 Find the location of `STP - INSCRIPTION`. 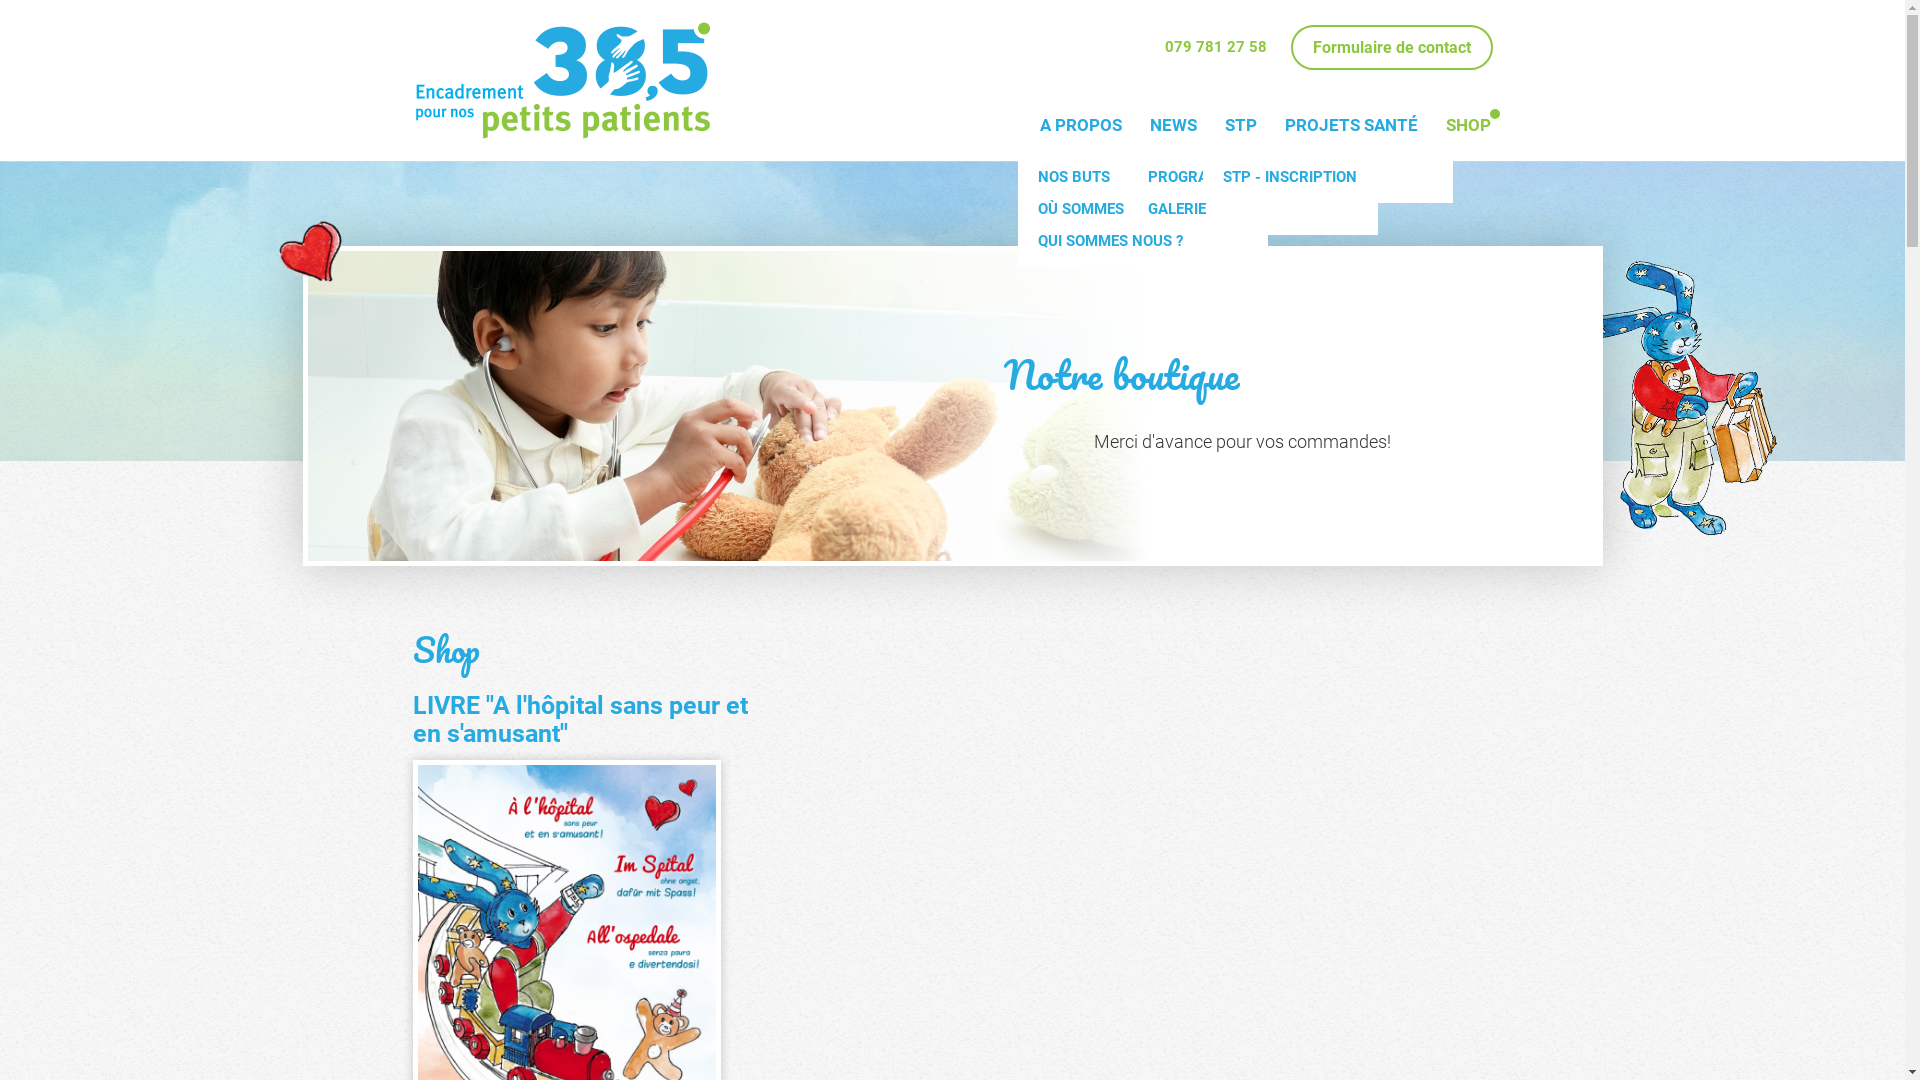

STP - INSCRIPTION is located at coordinates (1327, 182).